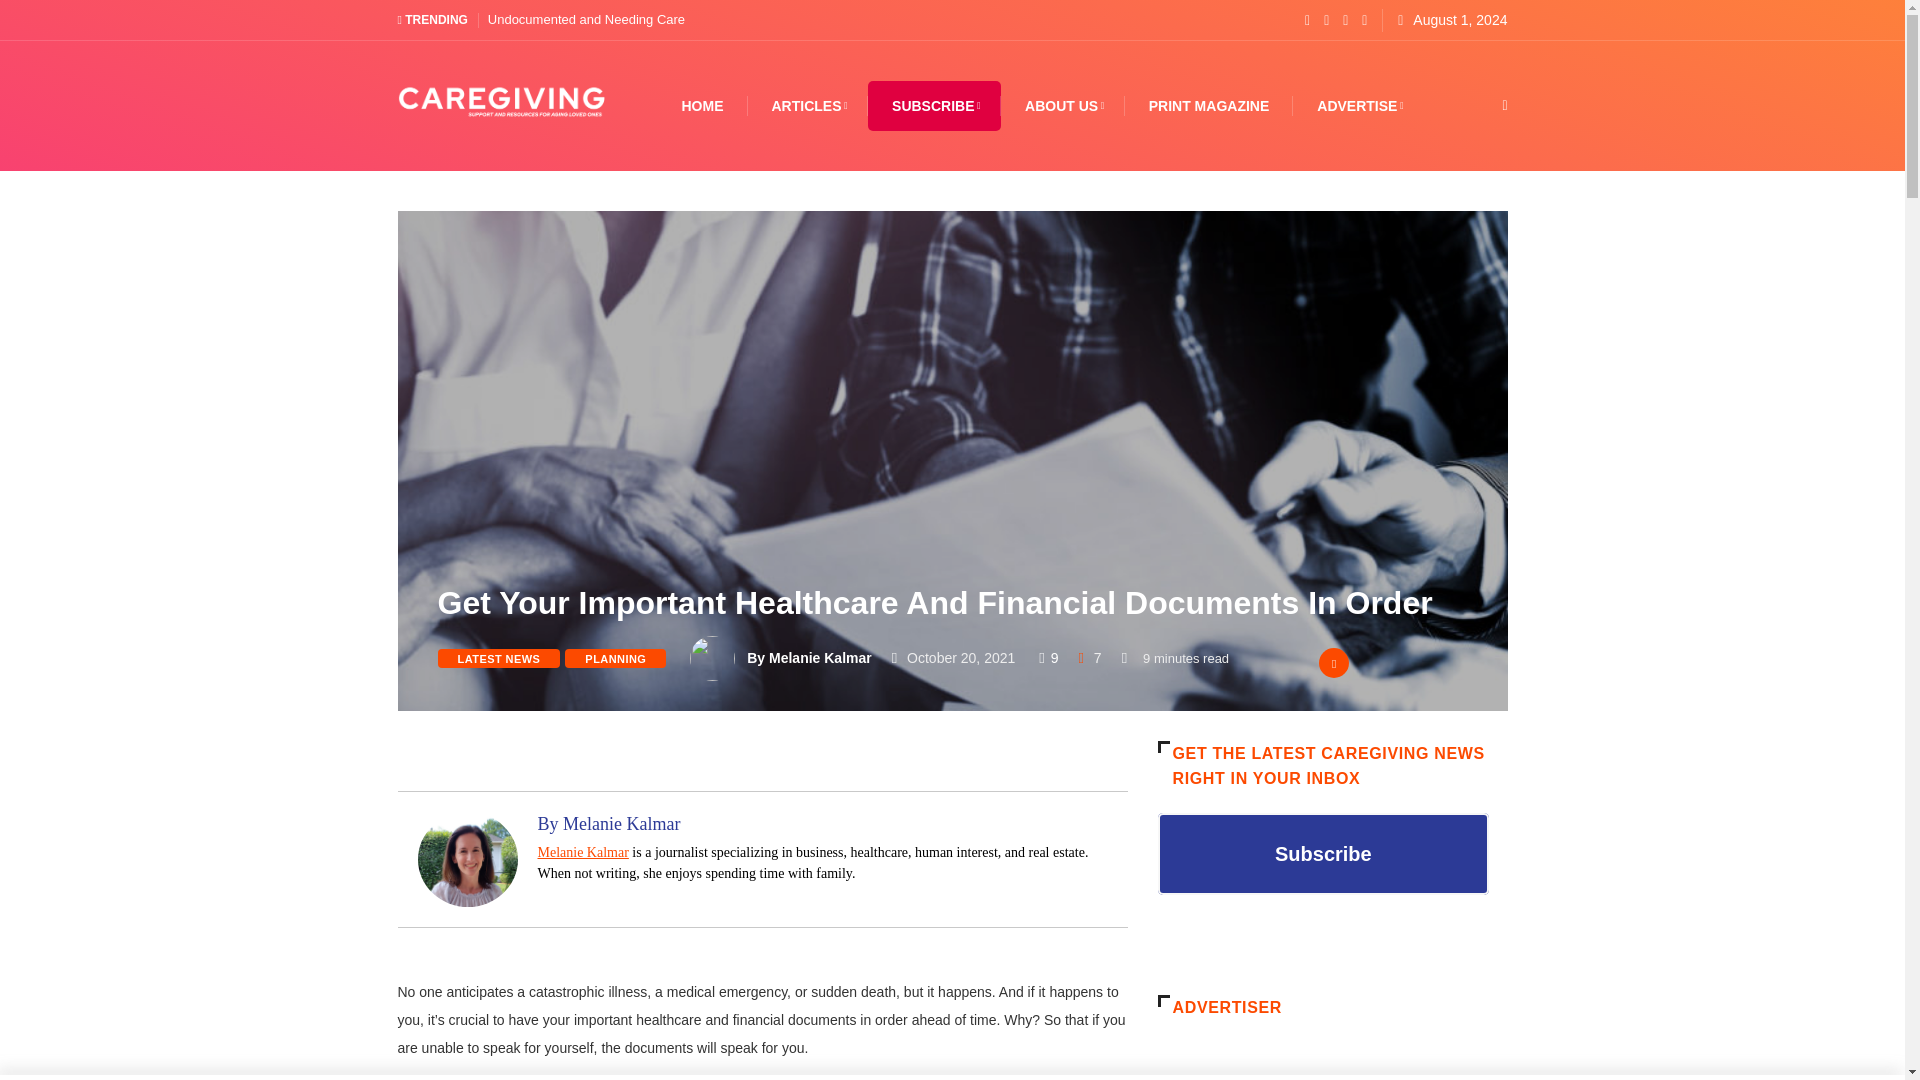 The width and height of the screenshot is (1920, 1080). What do you see at coordinates (1474, 106) in the screenshot?
I see `popup modal for search` at bounding box center [1474, 106].